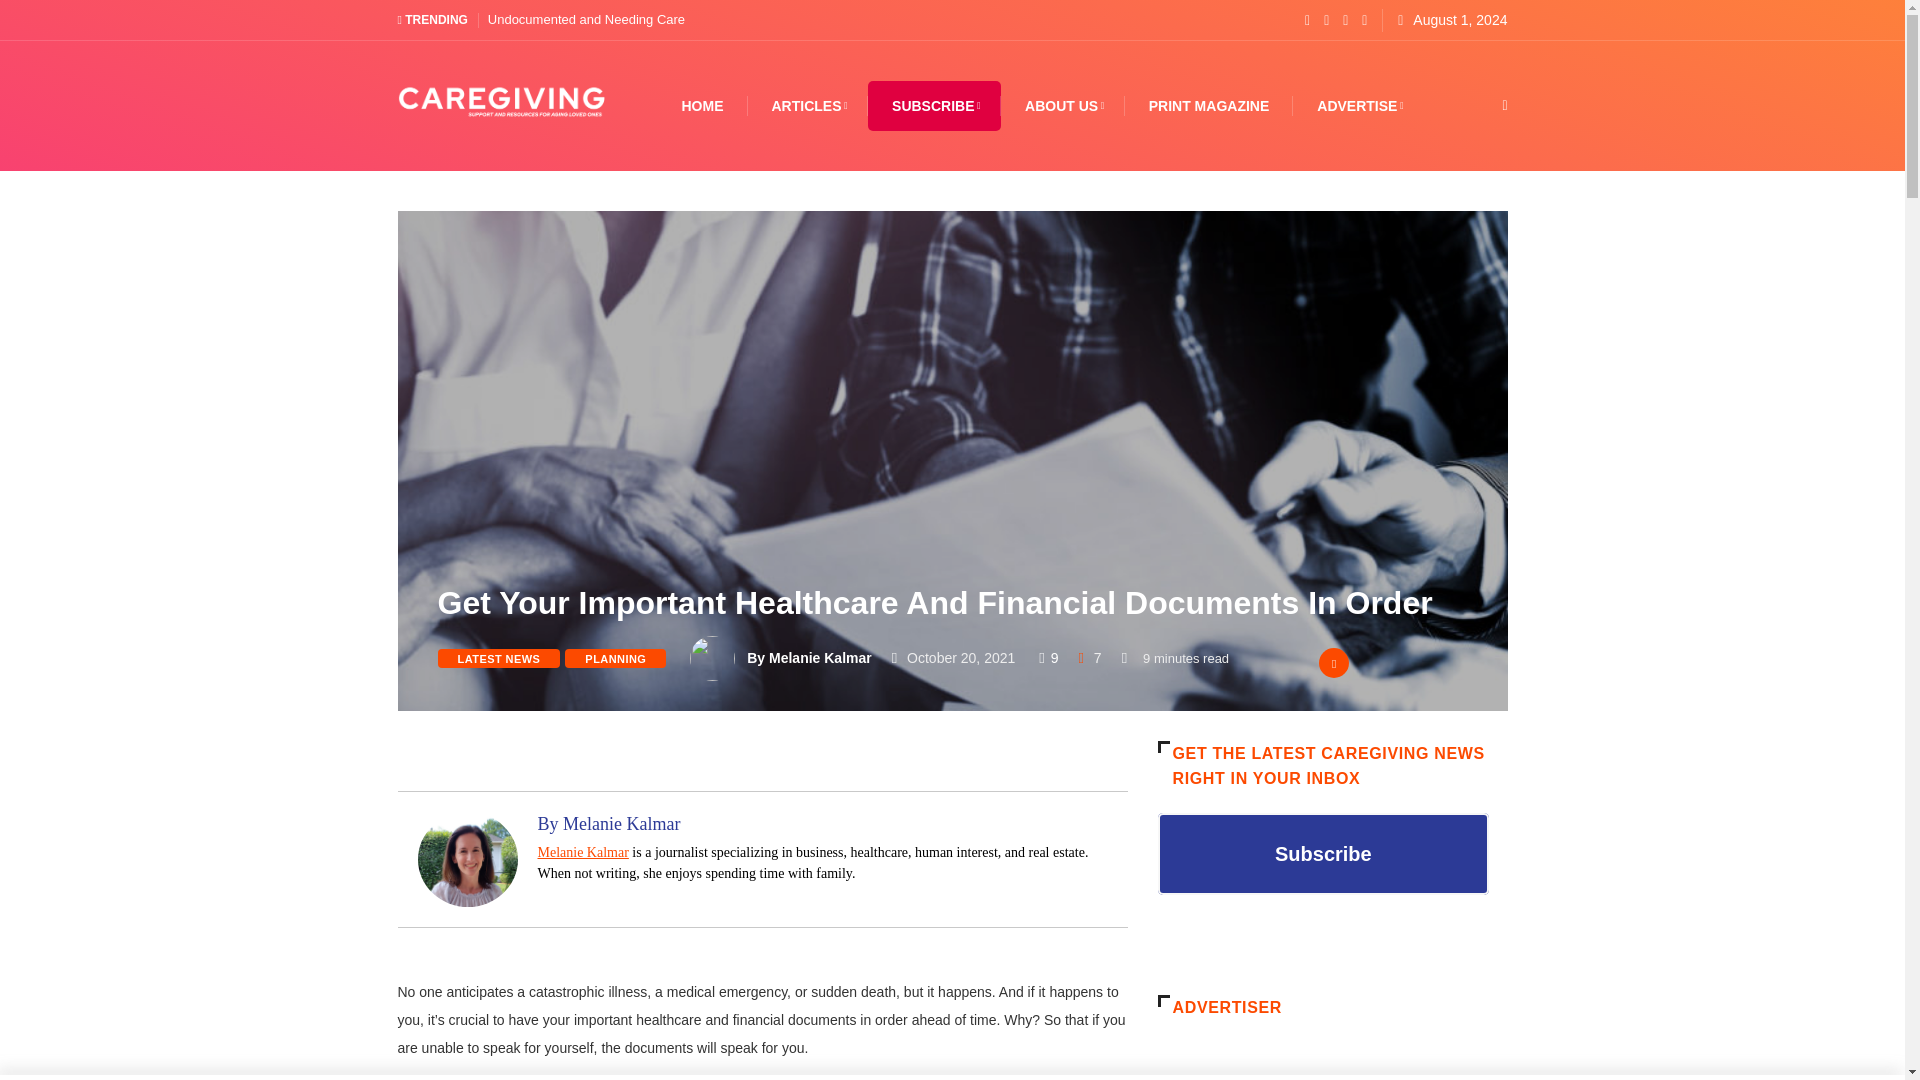 The width and height of the screenshot is (1920, 1080). What do you see at coordinates (1474, 106) in the screenshot?
I see `popup modal for search` at bounding box center [1474, 106].